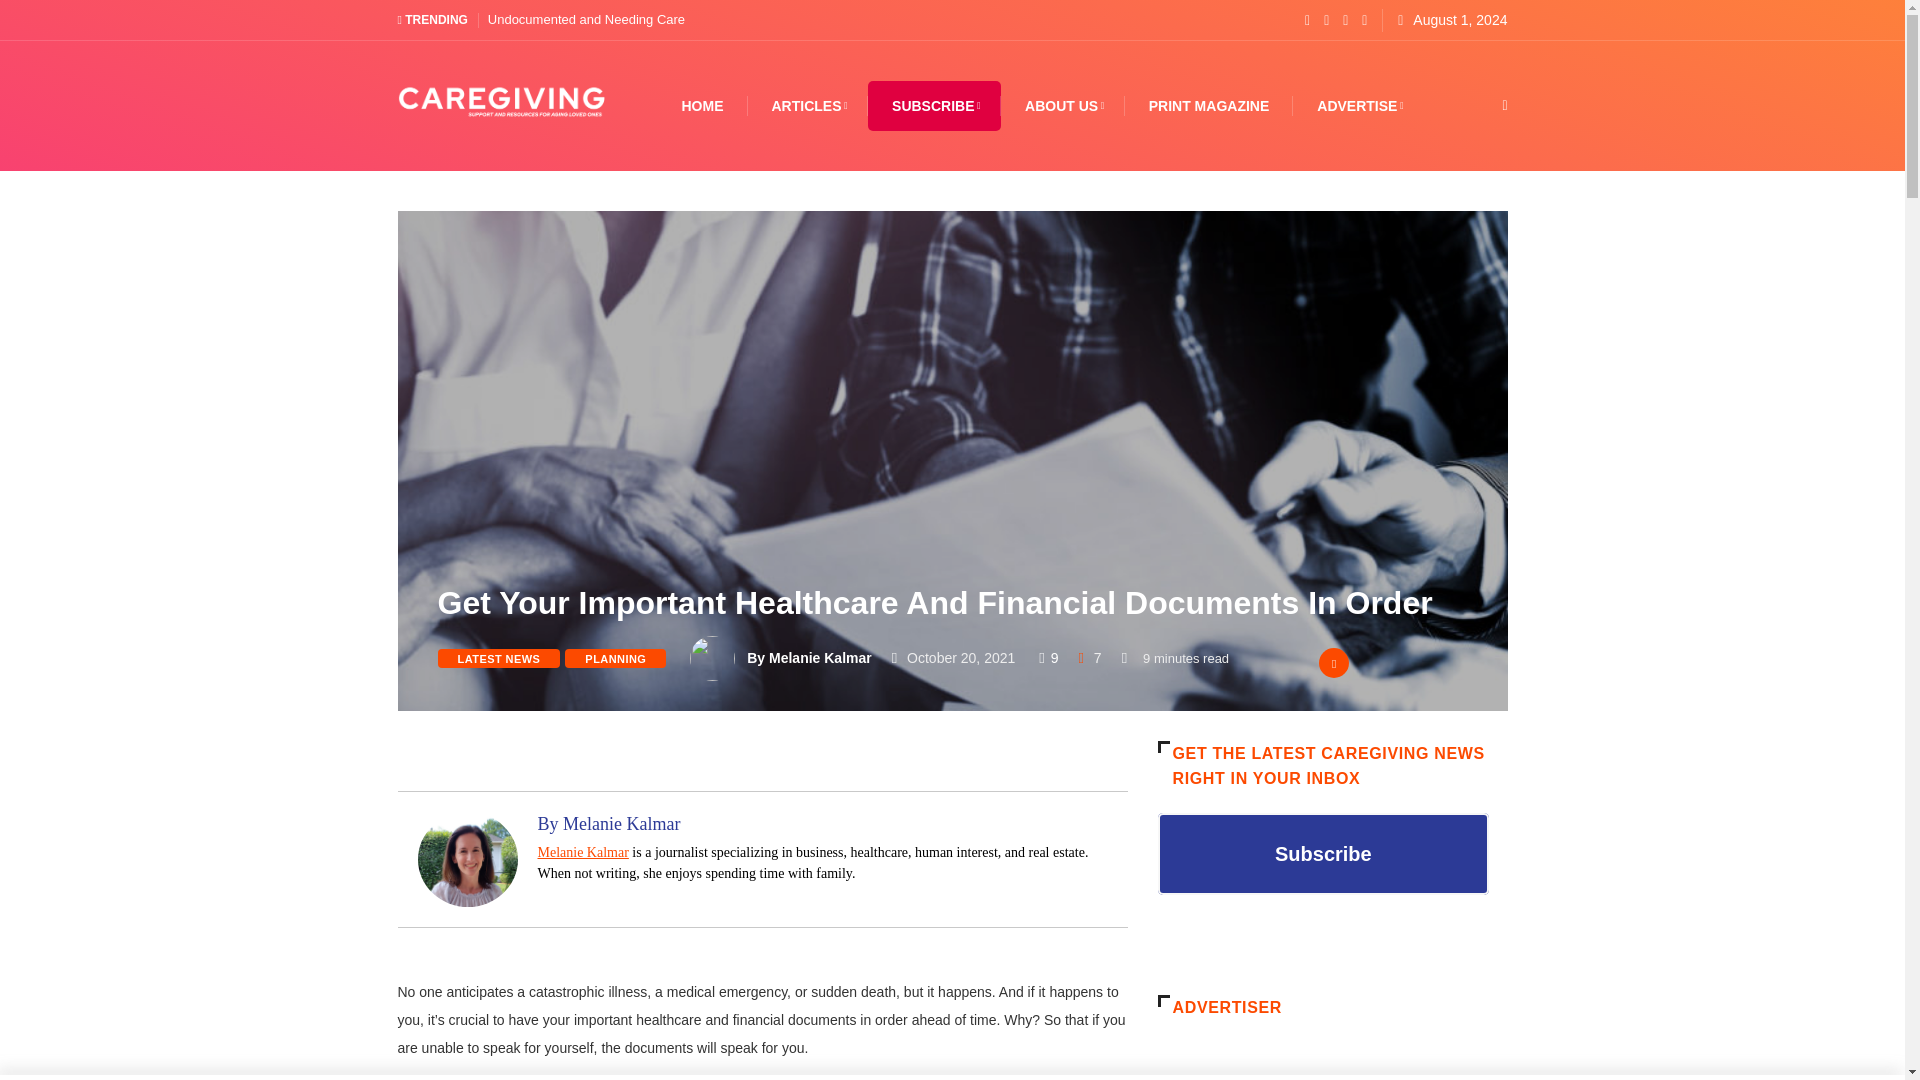 The width and height of the screenshot is (1920, 1080). What do you see at coordinates (1474, 106) in the screenshot?
I see `popup modal for search` at bounding box center [1474, 106].